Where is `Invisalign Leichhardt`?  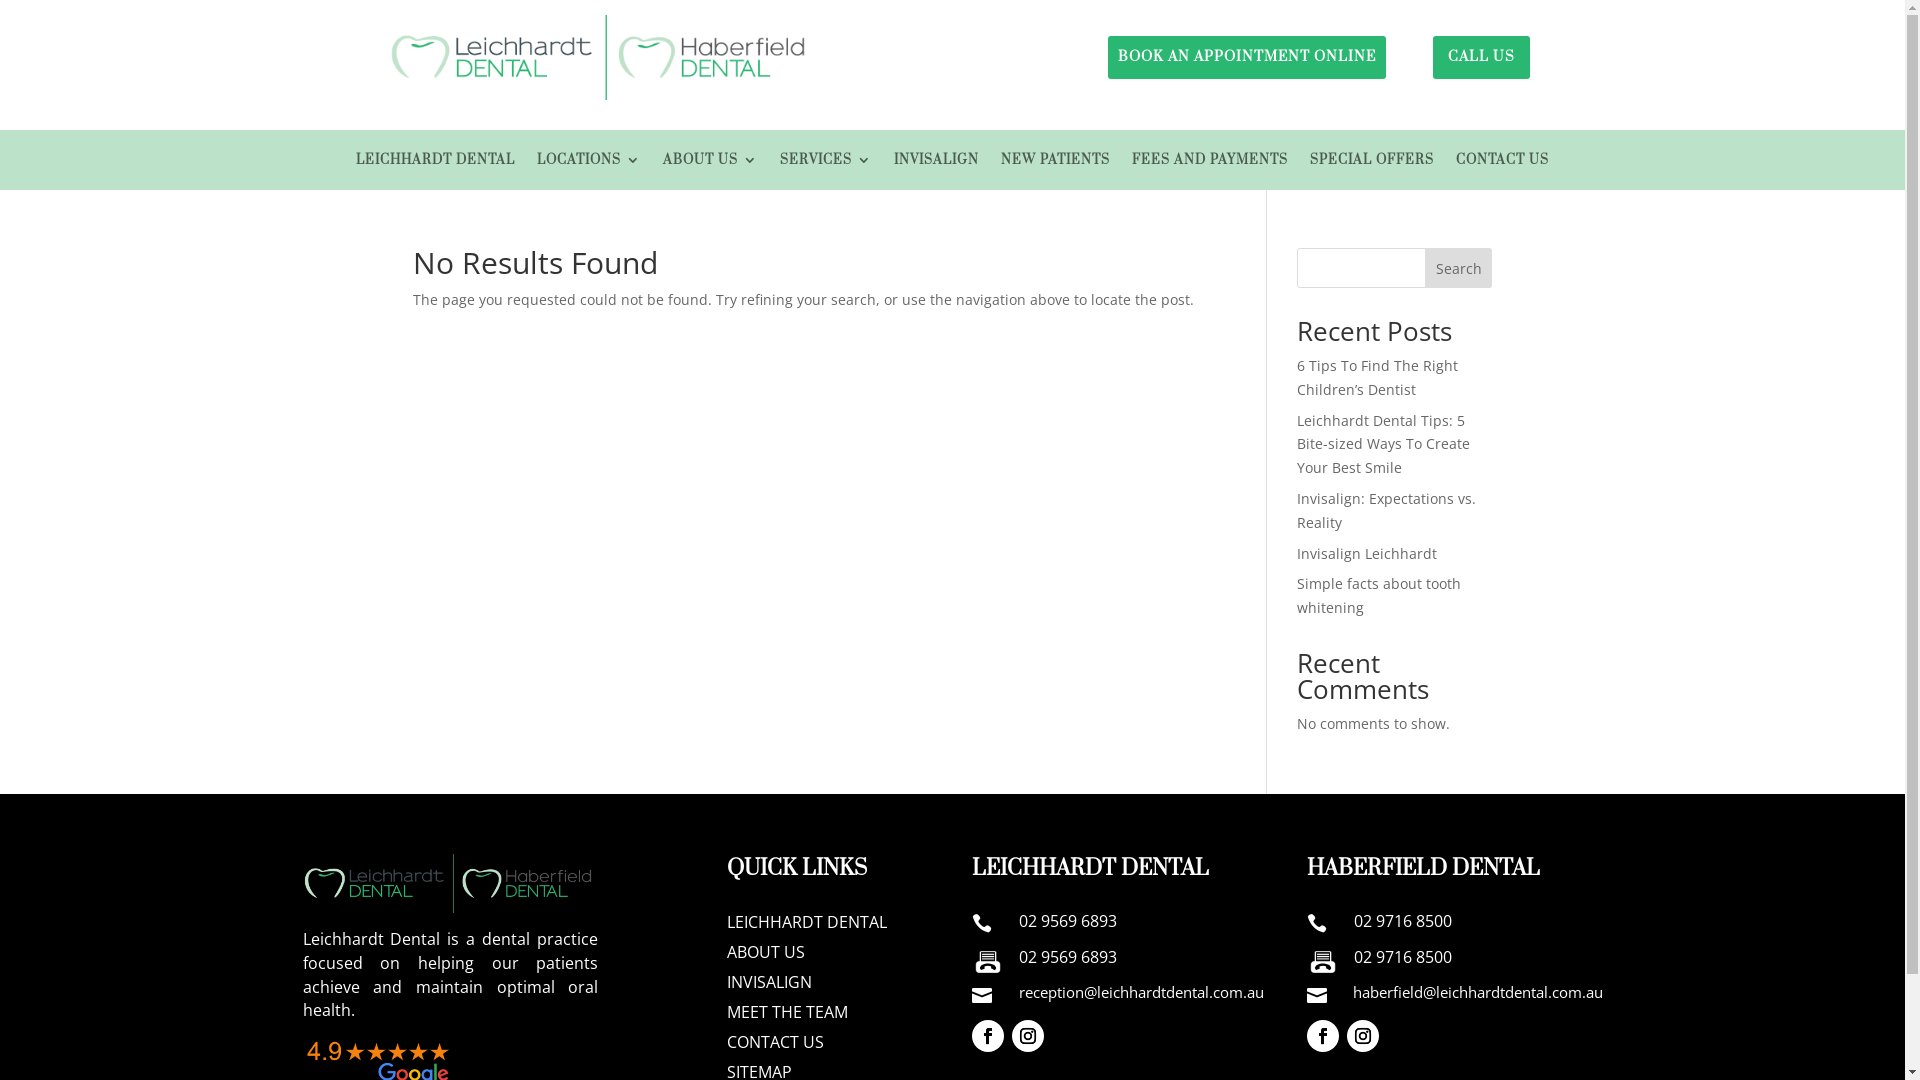
Invisalign Leichhardt is located at coordinates (1367, 554).